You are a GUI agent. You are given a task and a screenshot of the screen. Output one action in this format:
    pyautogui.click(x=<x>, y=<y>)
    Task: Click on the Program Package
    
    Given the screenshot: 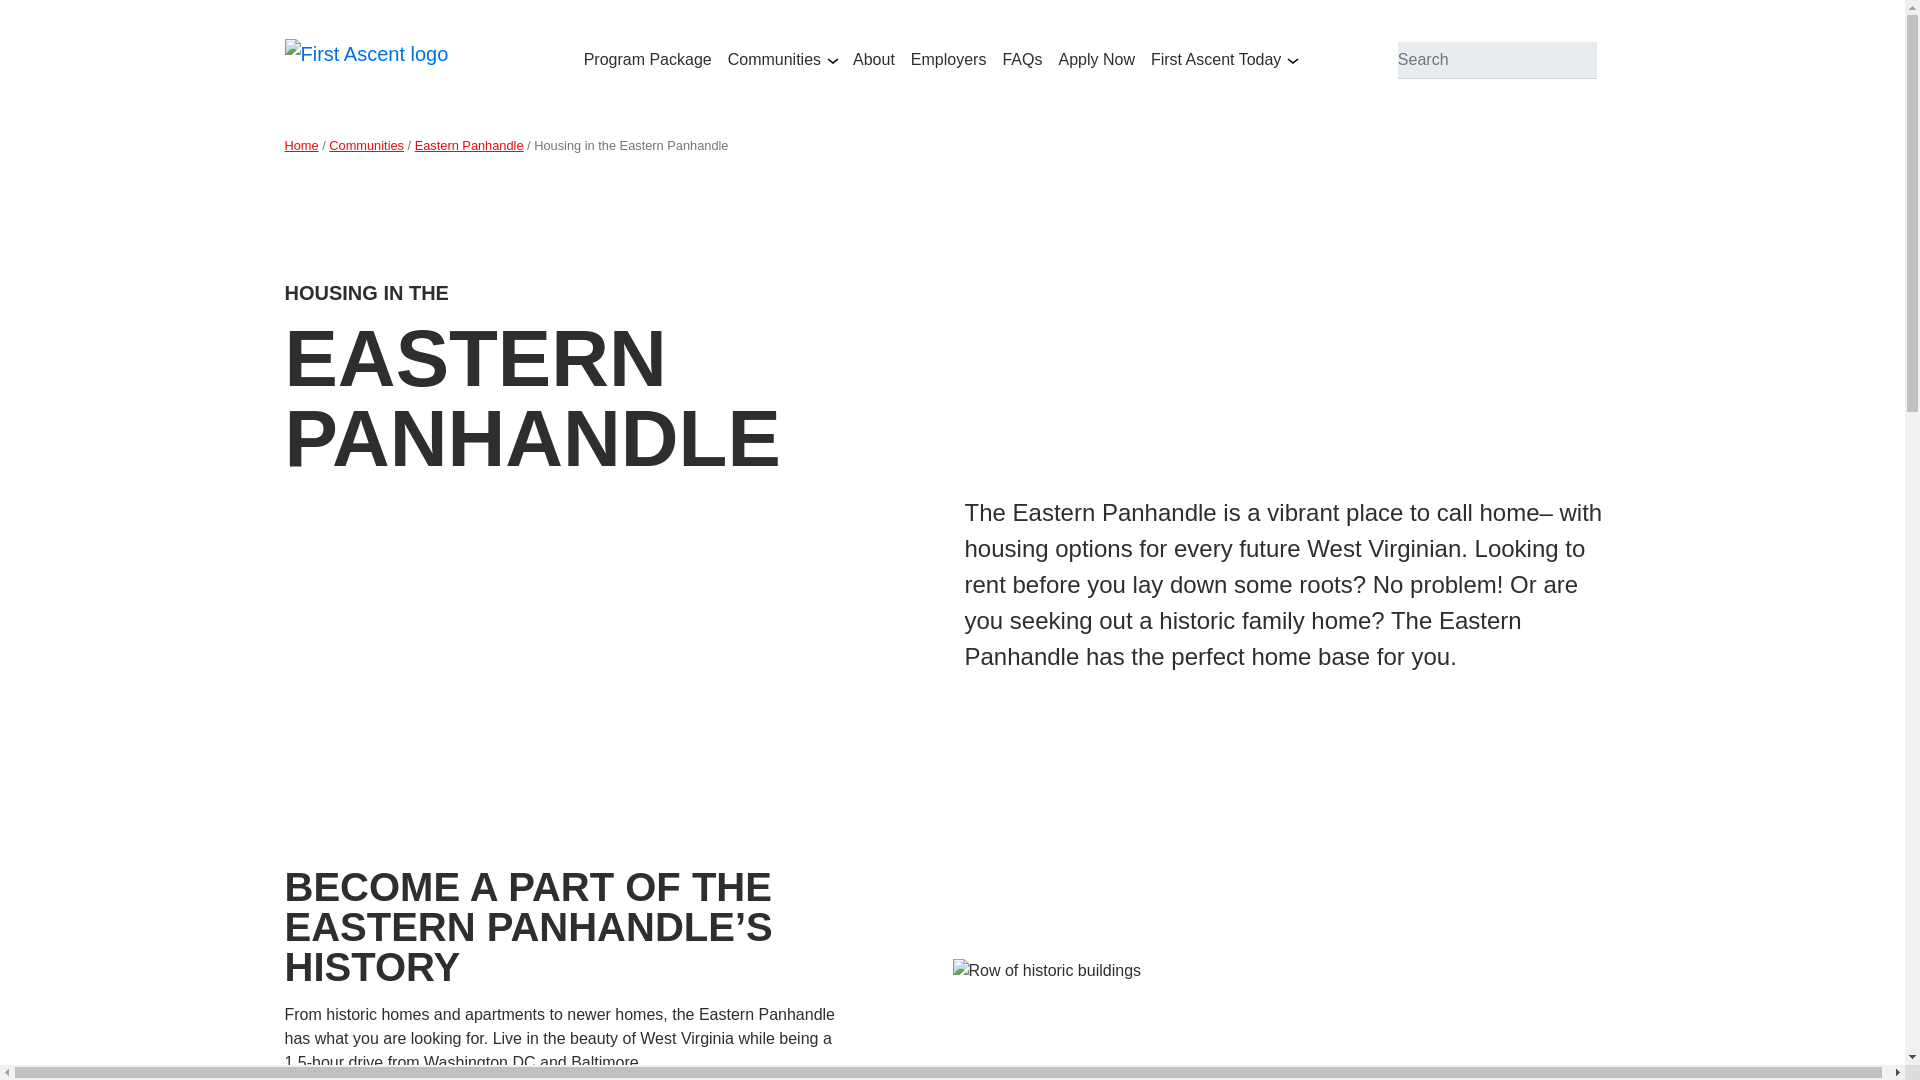 What is the action you would take?
    pyautogui.click(x=648, y=60)
    